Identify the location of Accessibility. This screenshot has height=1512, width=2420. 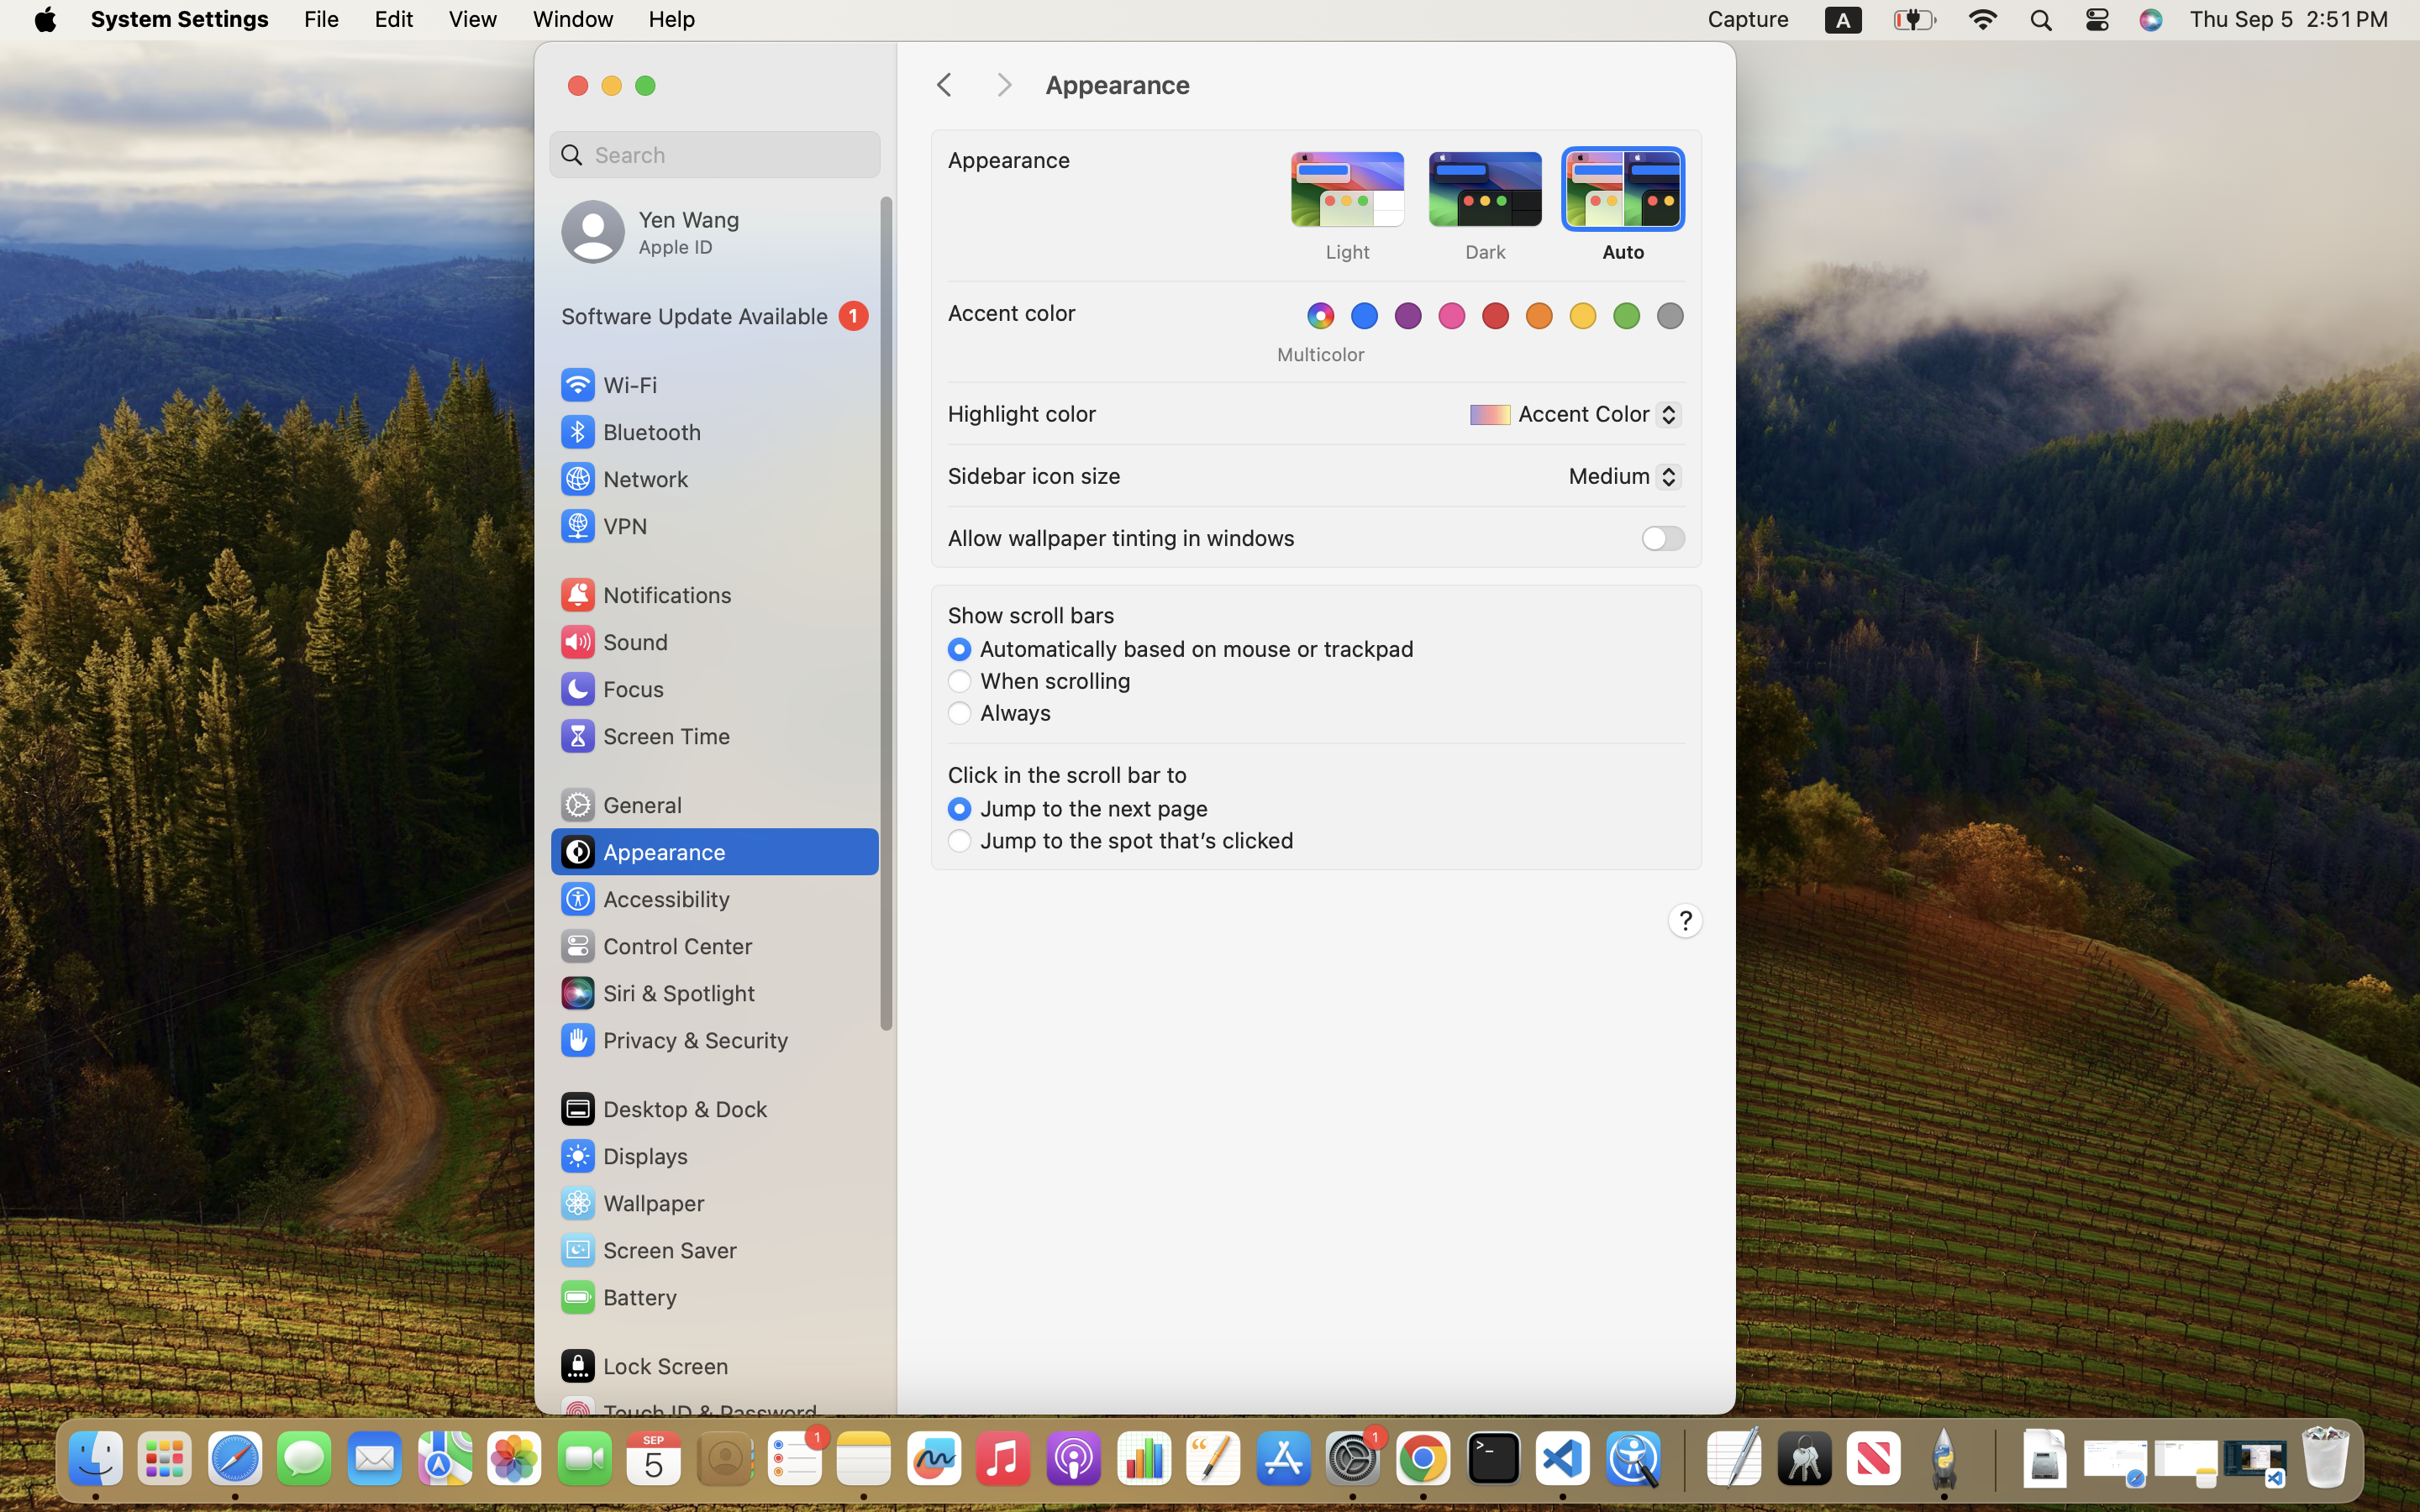
(644, 899).